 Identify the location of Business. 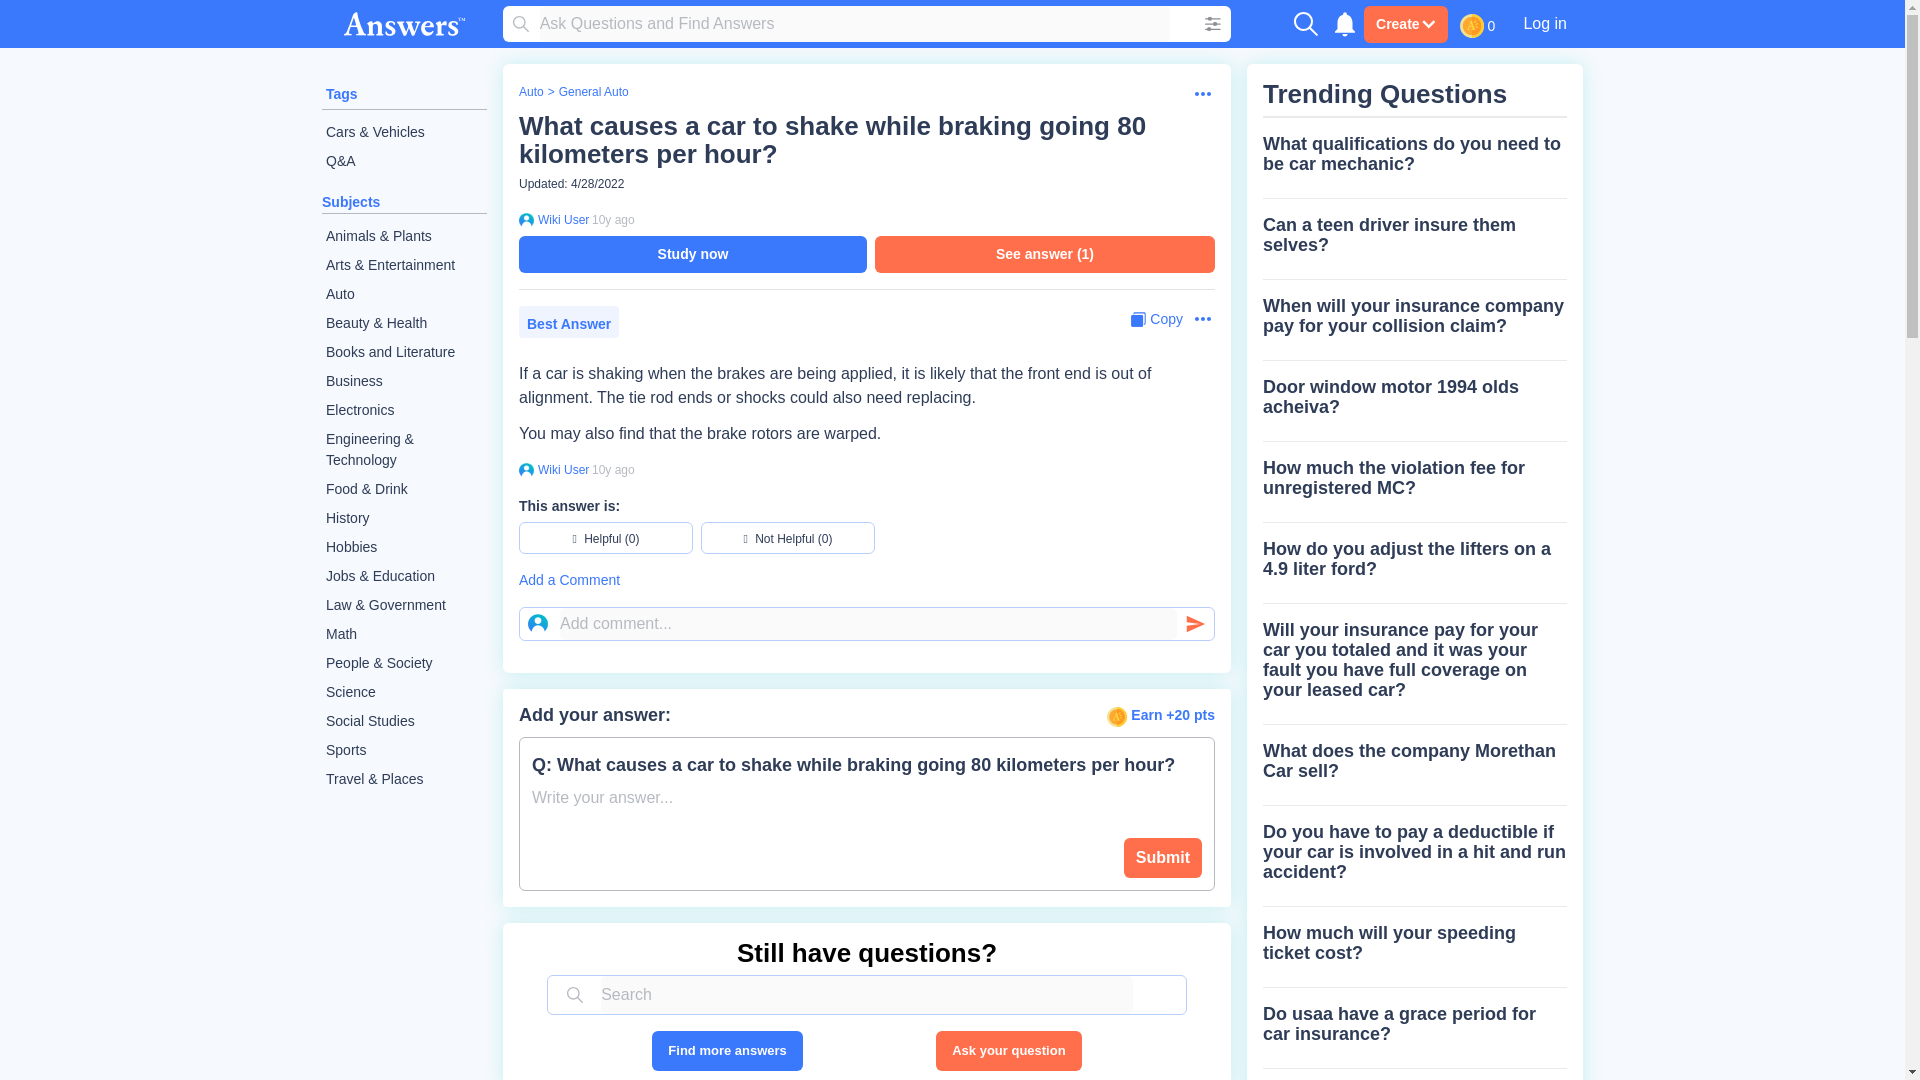
(404, 382).